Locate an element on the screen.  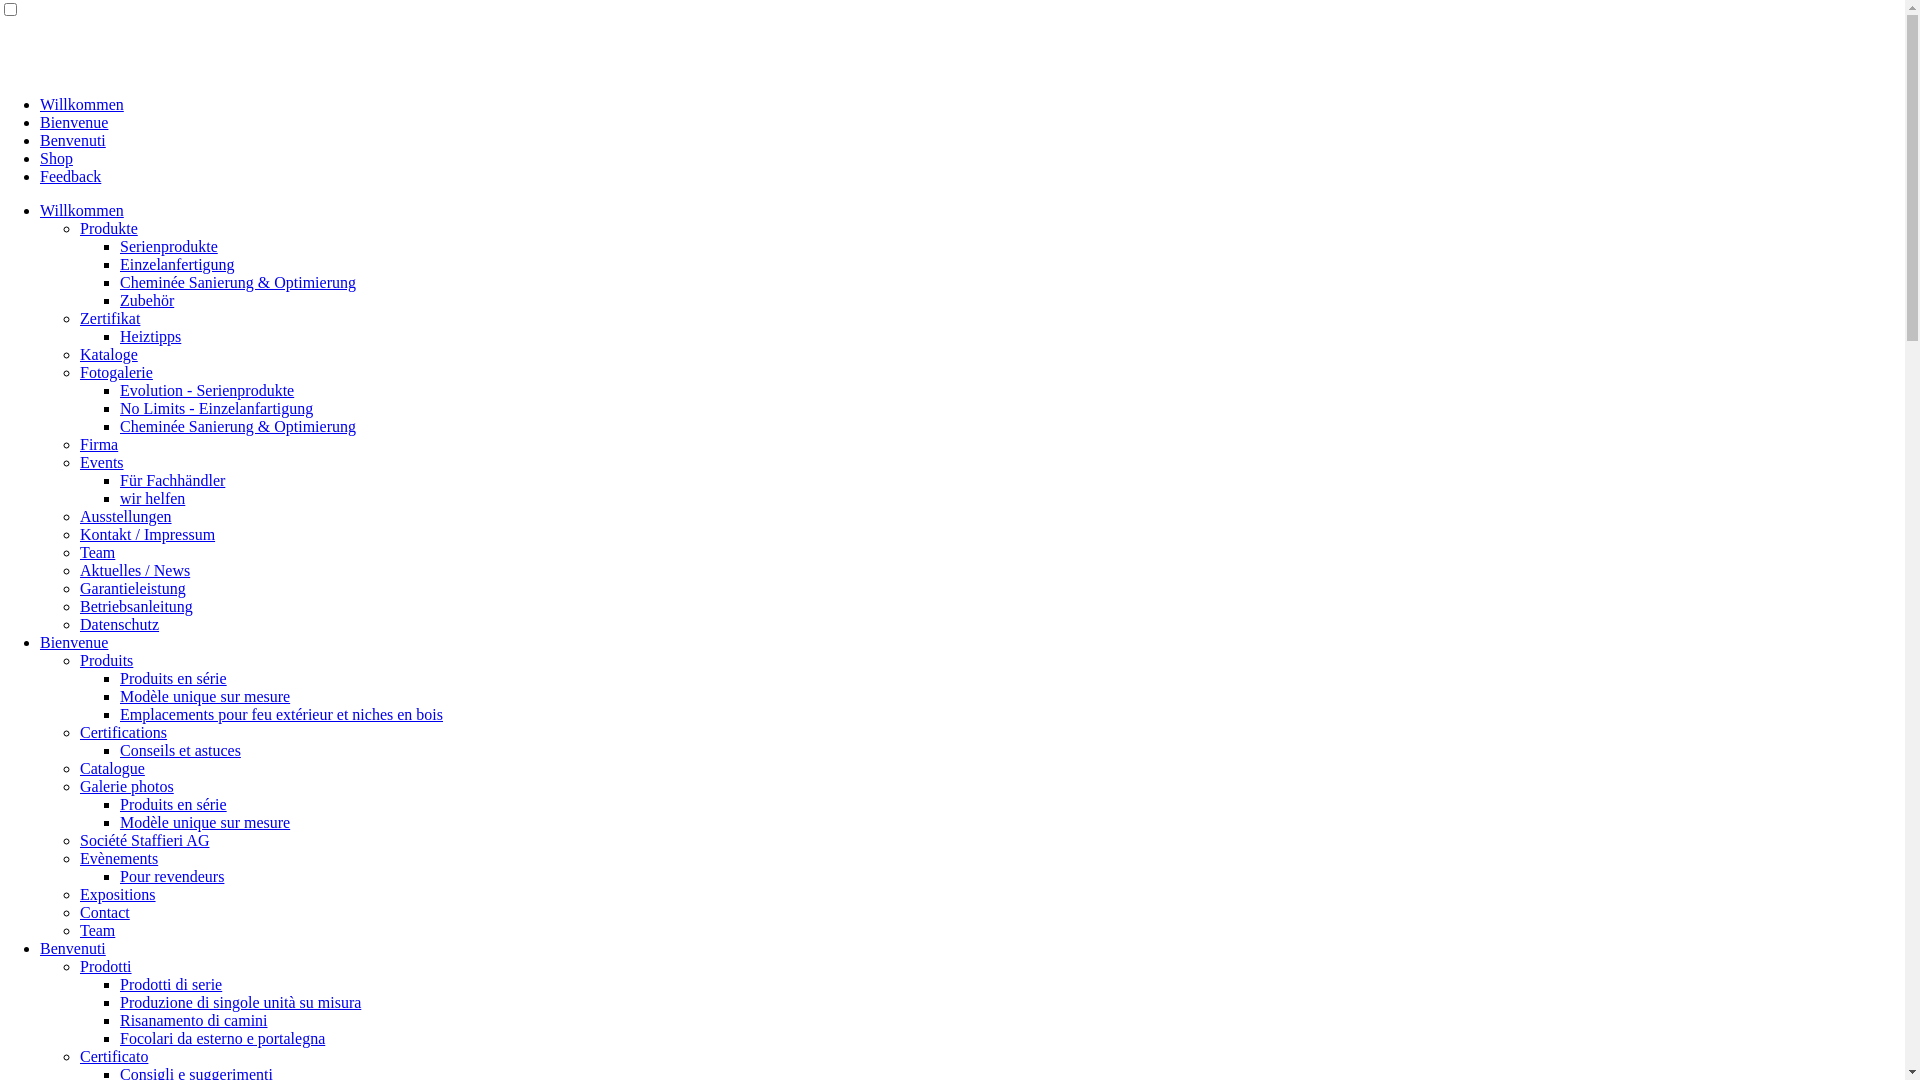
Events is located at coordinates (102, 462).